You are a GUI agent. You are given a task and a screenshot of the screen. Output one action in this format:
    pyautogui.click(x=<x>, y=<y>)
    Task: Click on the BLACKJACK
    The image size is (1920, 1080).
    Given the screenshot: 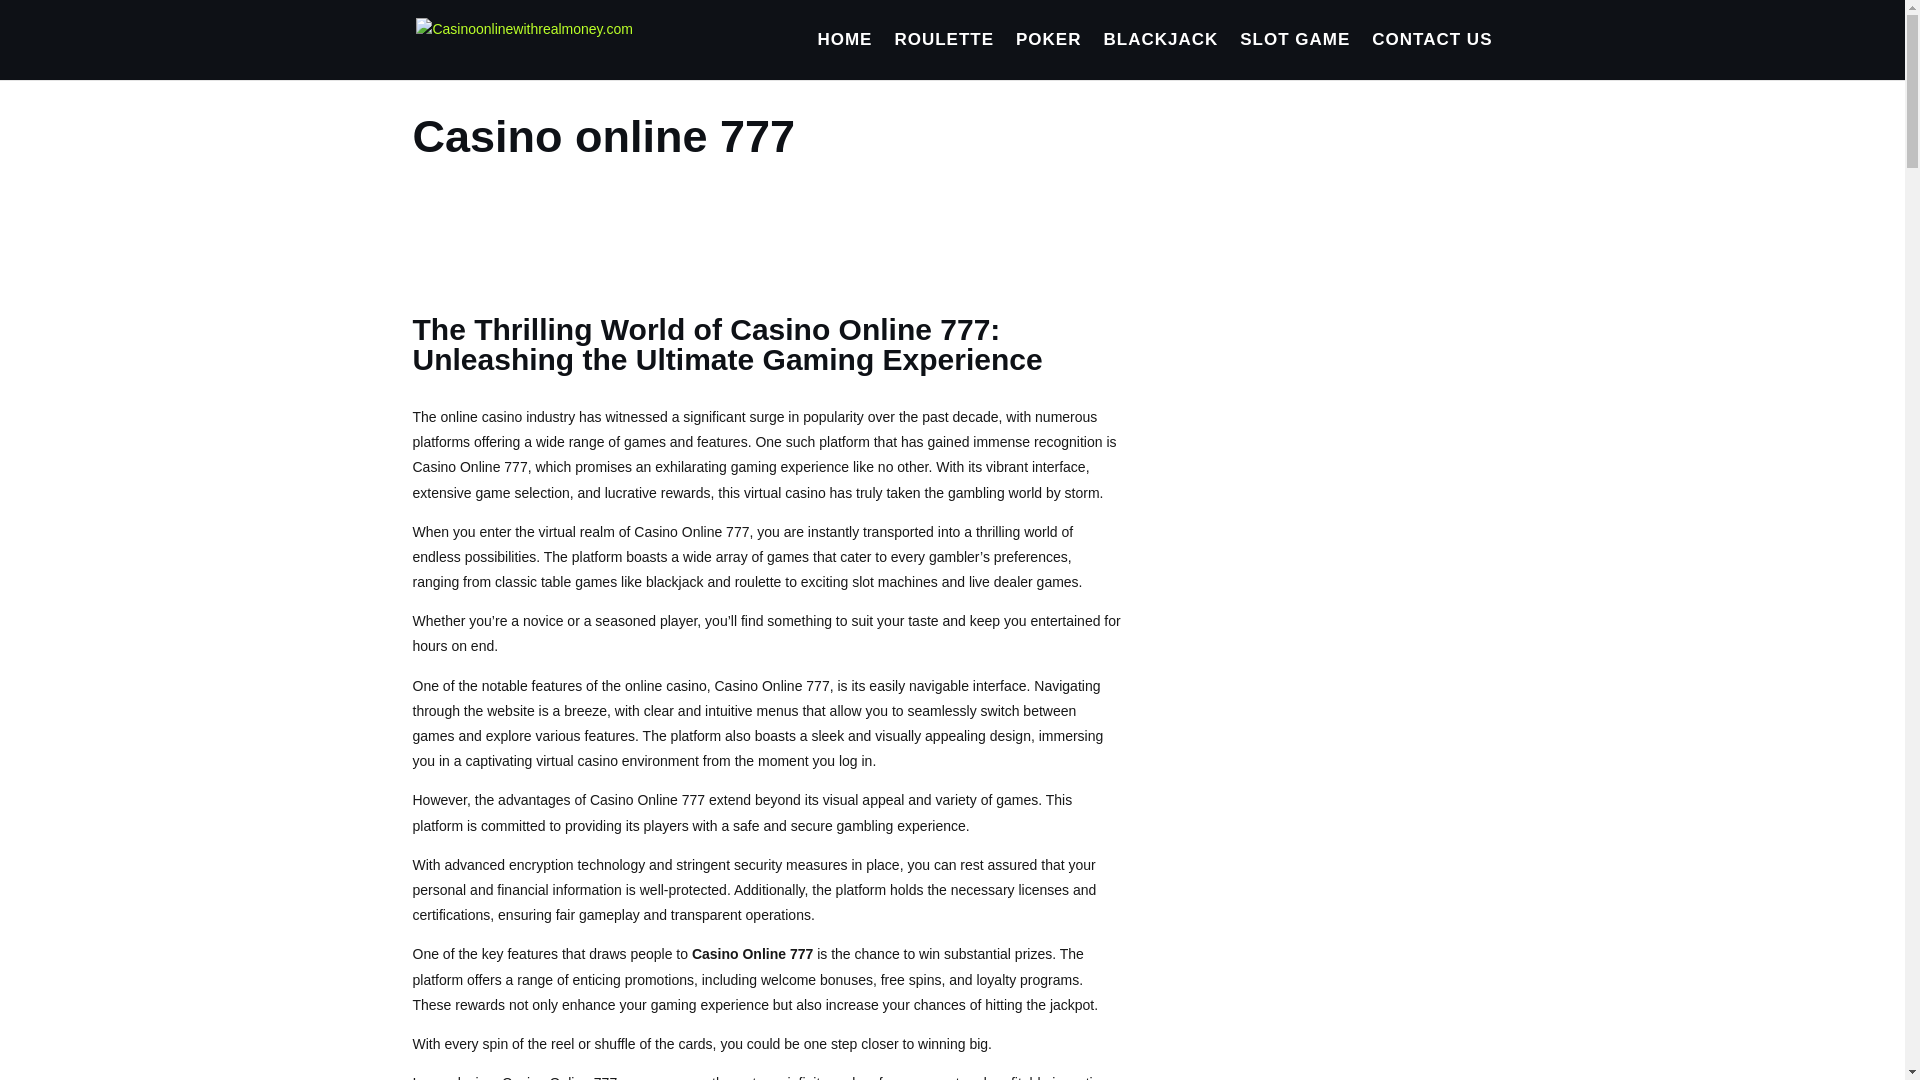 What is the action you would take?
    pyautogui.click(x=1160, y=56)
    